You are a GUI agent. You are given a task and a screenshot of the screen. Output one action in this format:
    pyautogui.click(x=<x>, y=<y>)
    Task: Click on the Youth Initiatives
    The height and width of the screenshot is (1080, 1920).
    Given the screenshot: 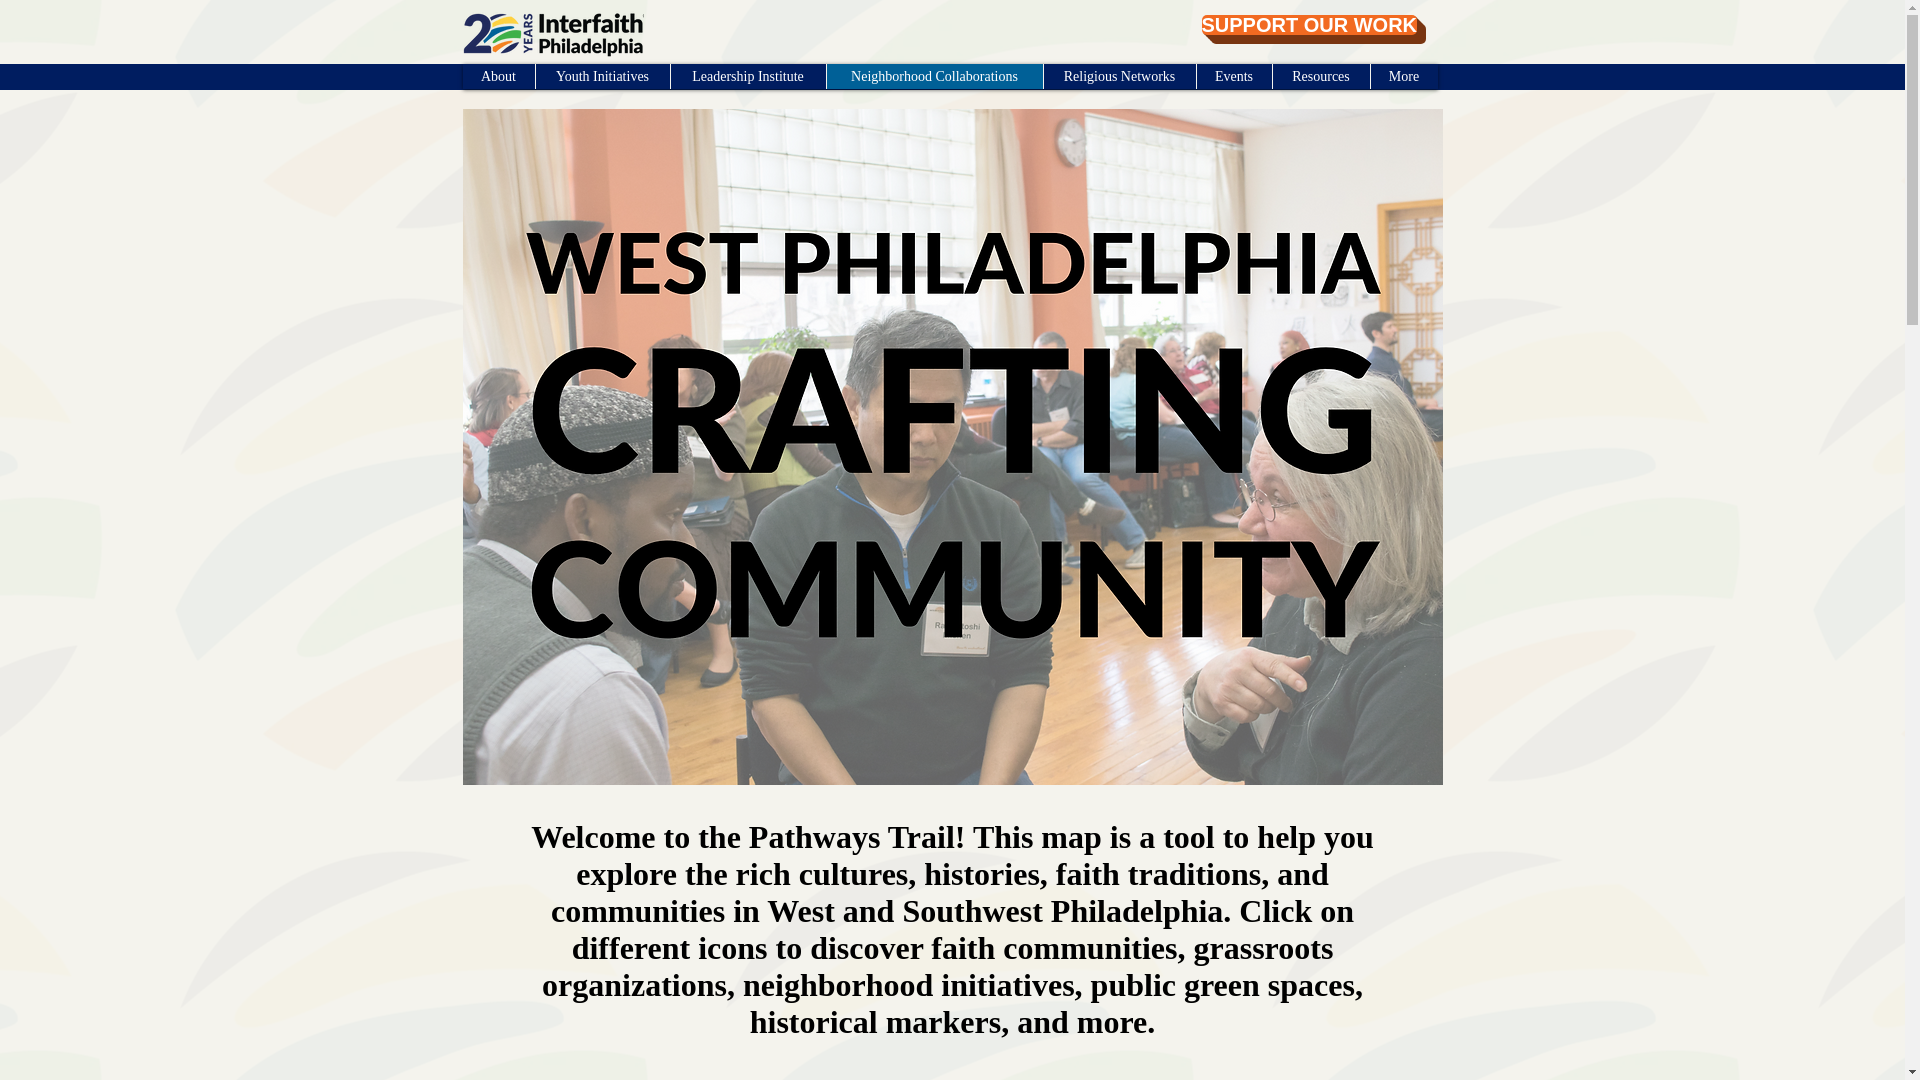 What is the action you would take?
    pyautogui.click(x=600, y=76)
    